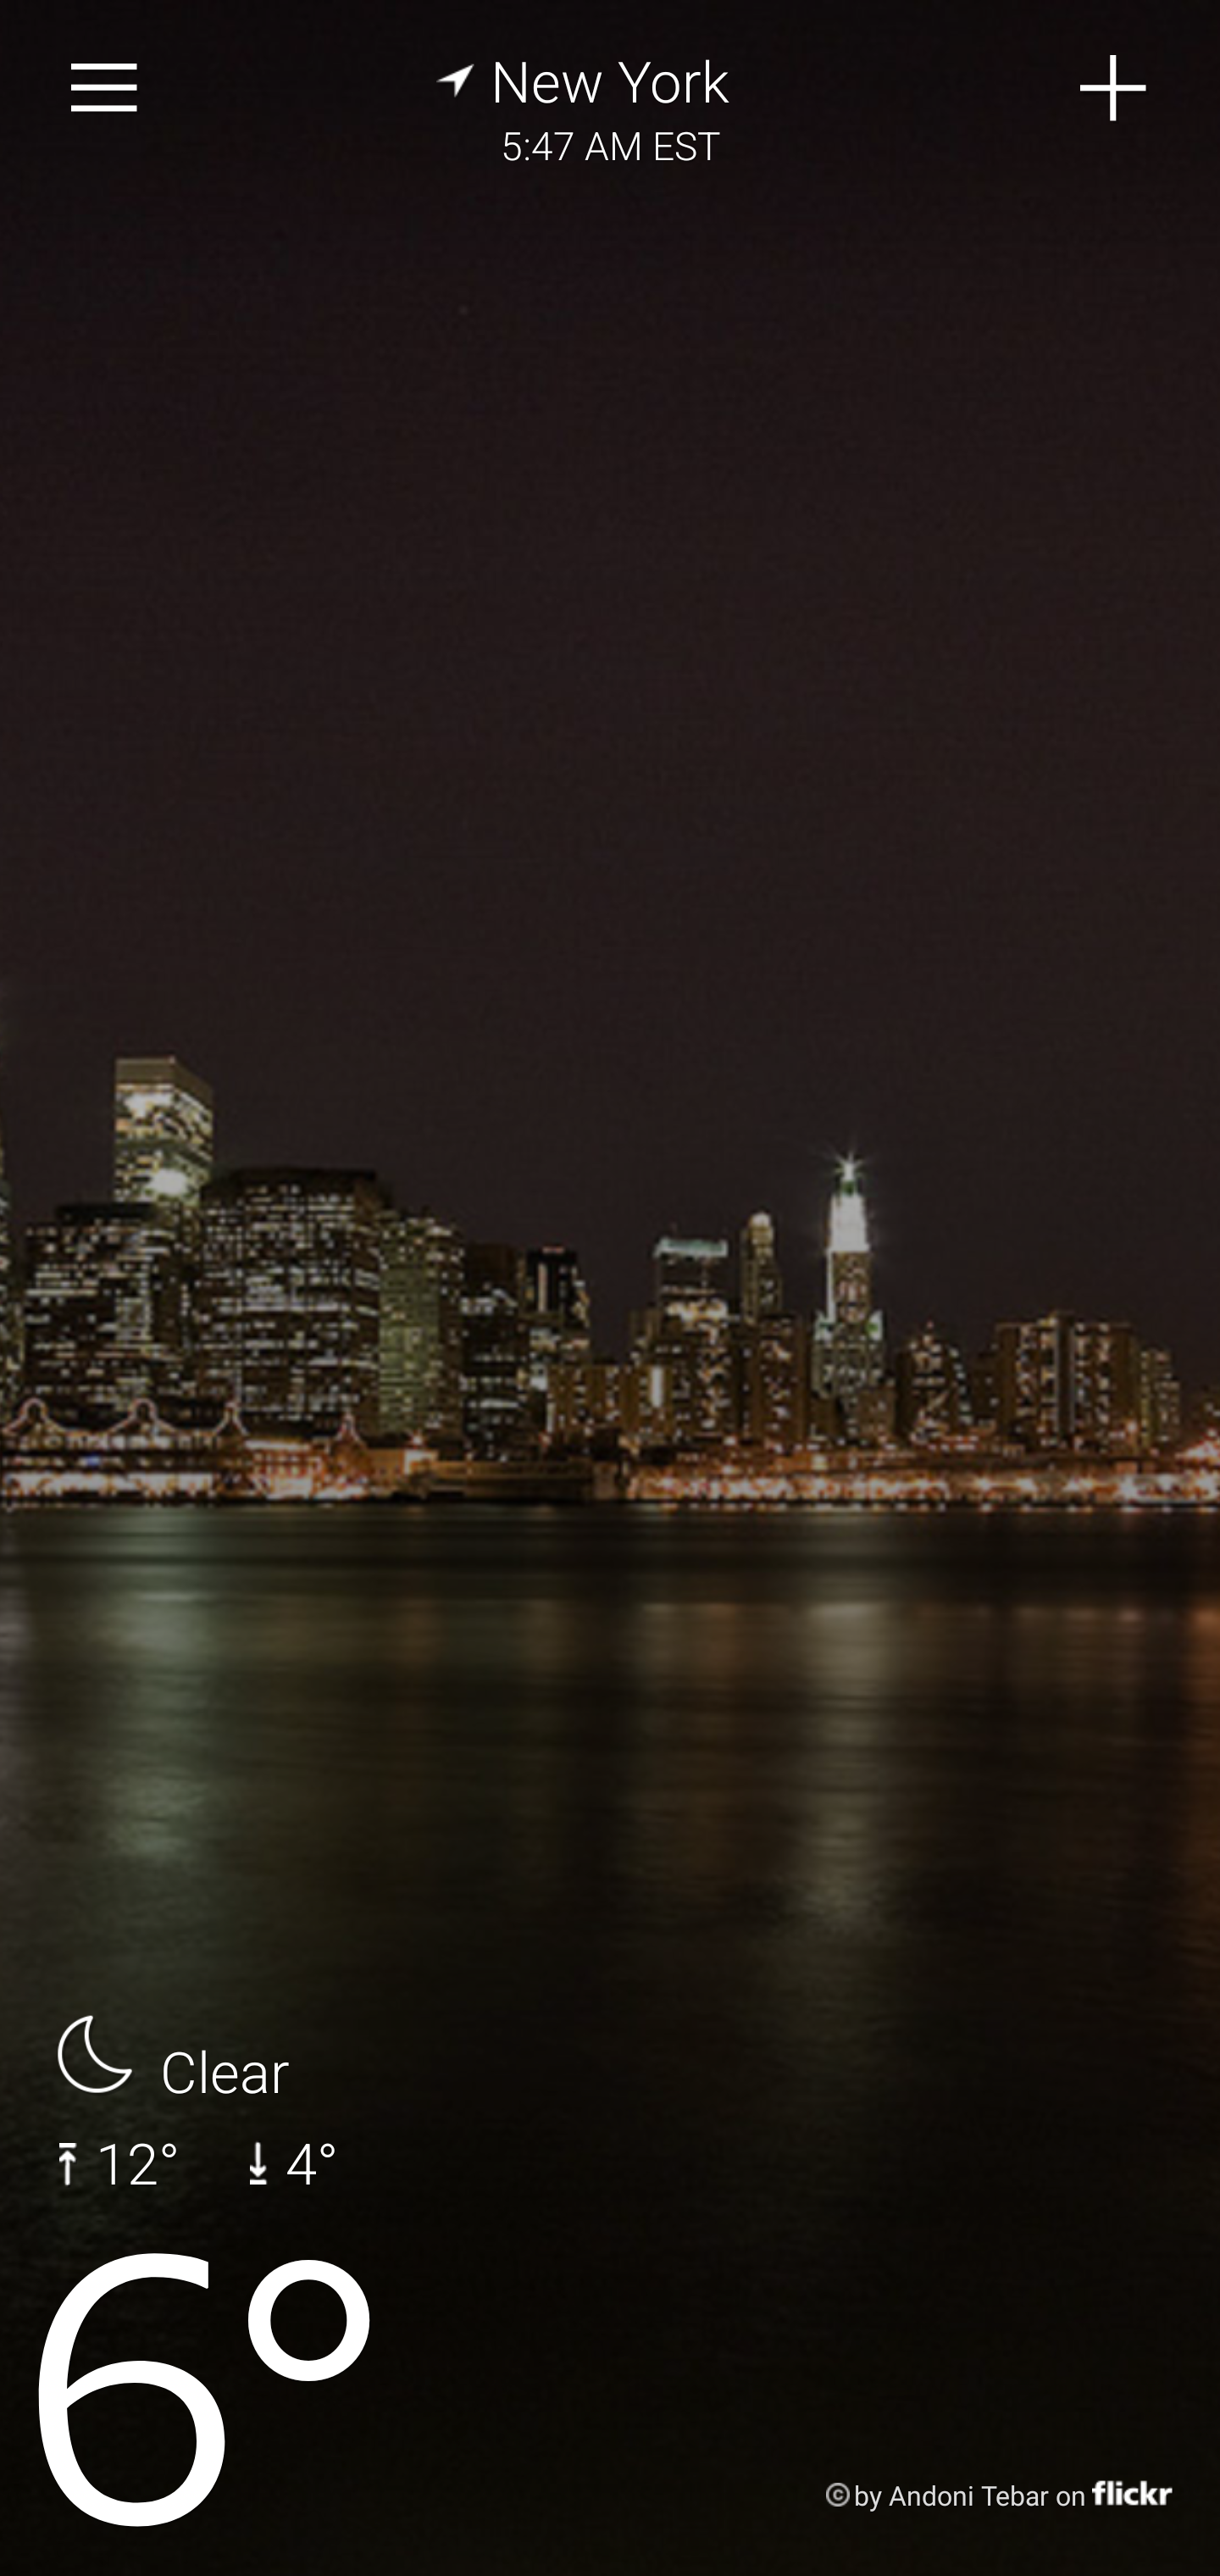  What do you see at coordinates (1114, 88) in the screenshot?
I see `Add City` at bounding box center [1114, 88].